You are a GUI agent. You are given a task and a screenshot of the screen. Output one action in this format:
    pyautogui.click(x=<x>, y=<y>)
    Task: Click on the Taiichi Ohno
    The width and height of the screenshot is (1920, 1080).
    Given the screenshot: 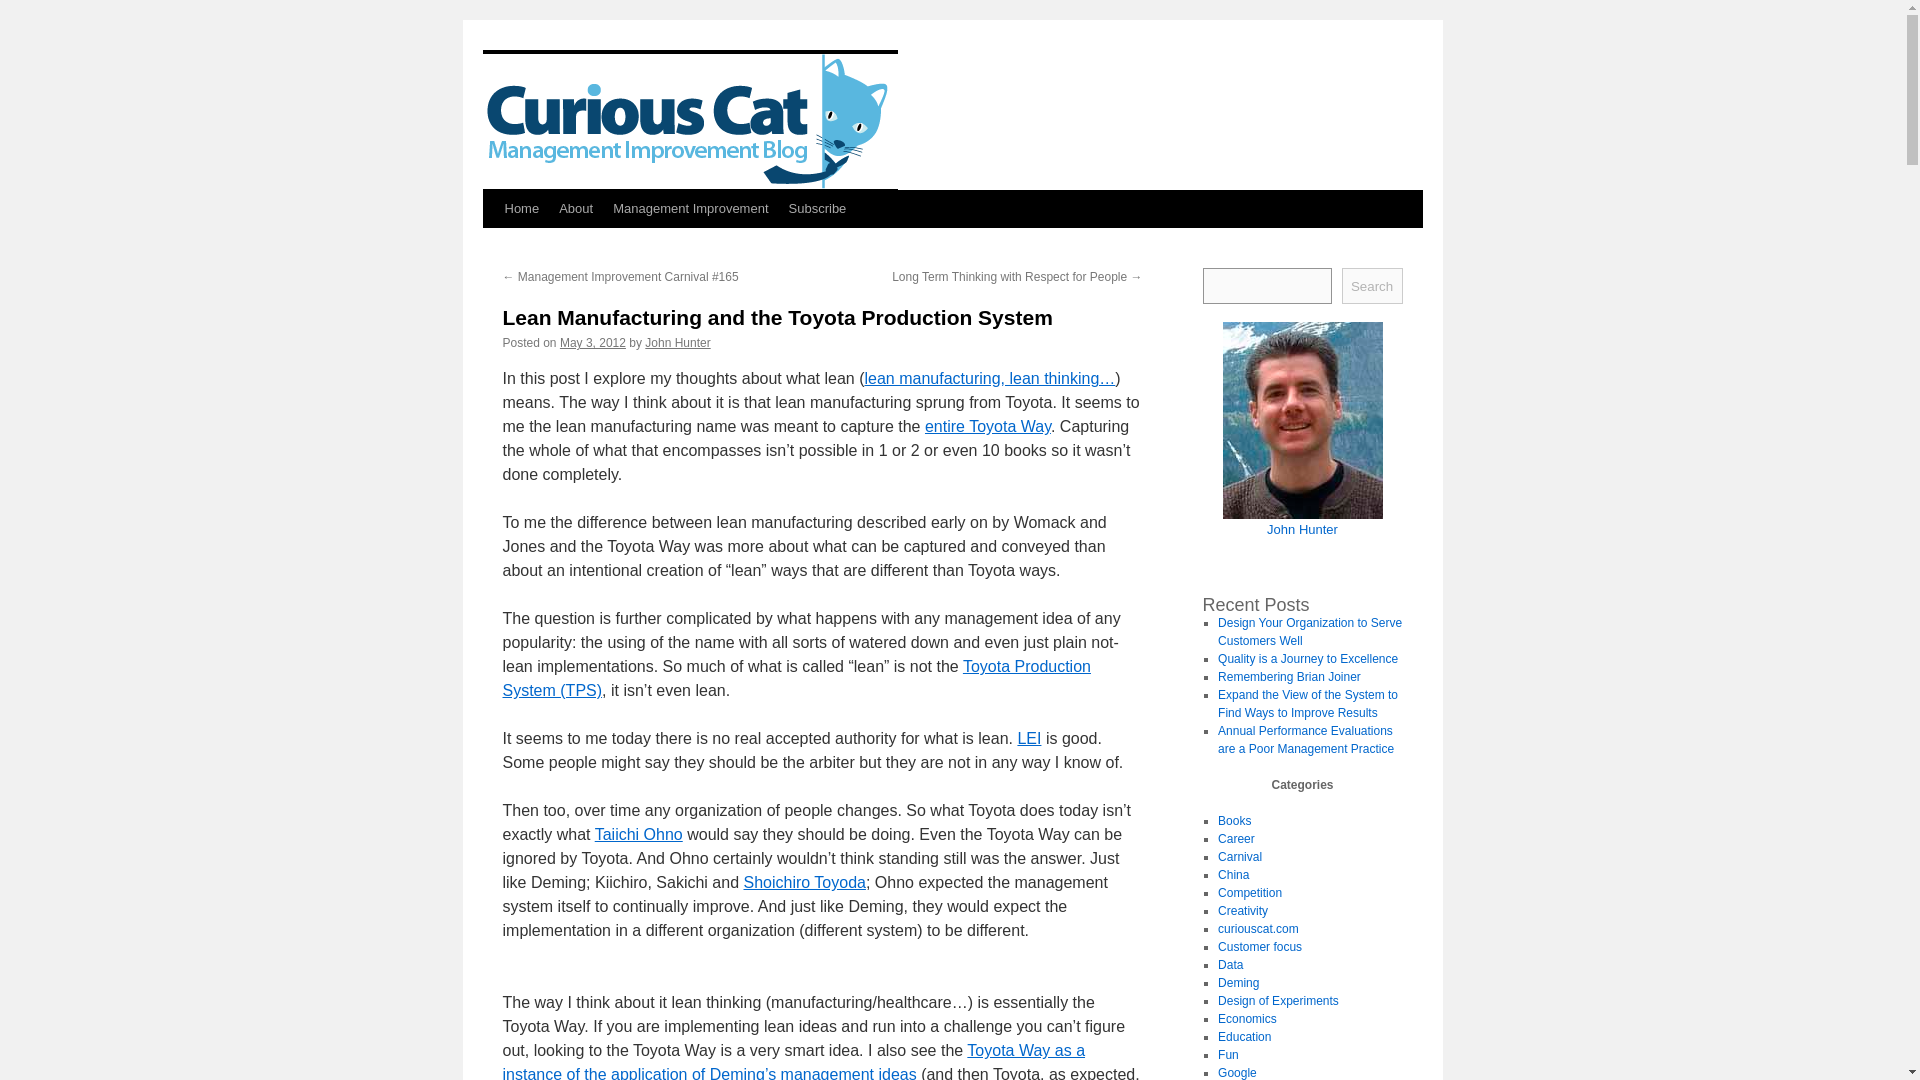 What is the action you would take?
    pyautogui.click(x=639, y=834)
    